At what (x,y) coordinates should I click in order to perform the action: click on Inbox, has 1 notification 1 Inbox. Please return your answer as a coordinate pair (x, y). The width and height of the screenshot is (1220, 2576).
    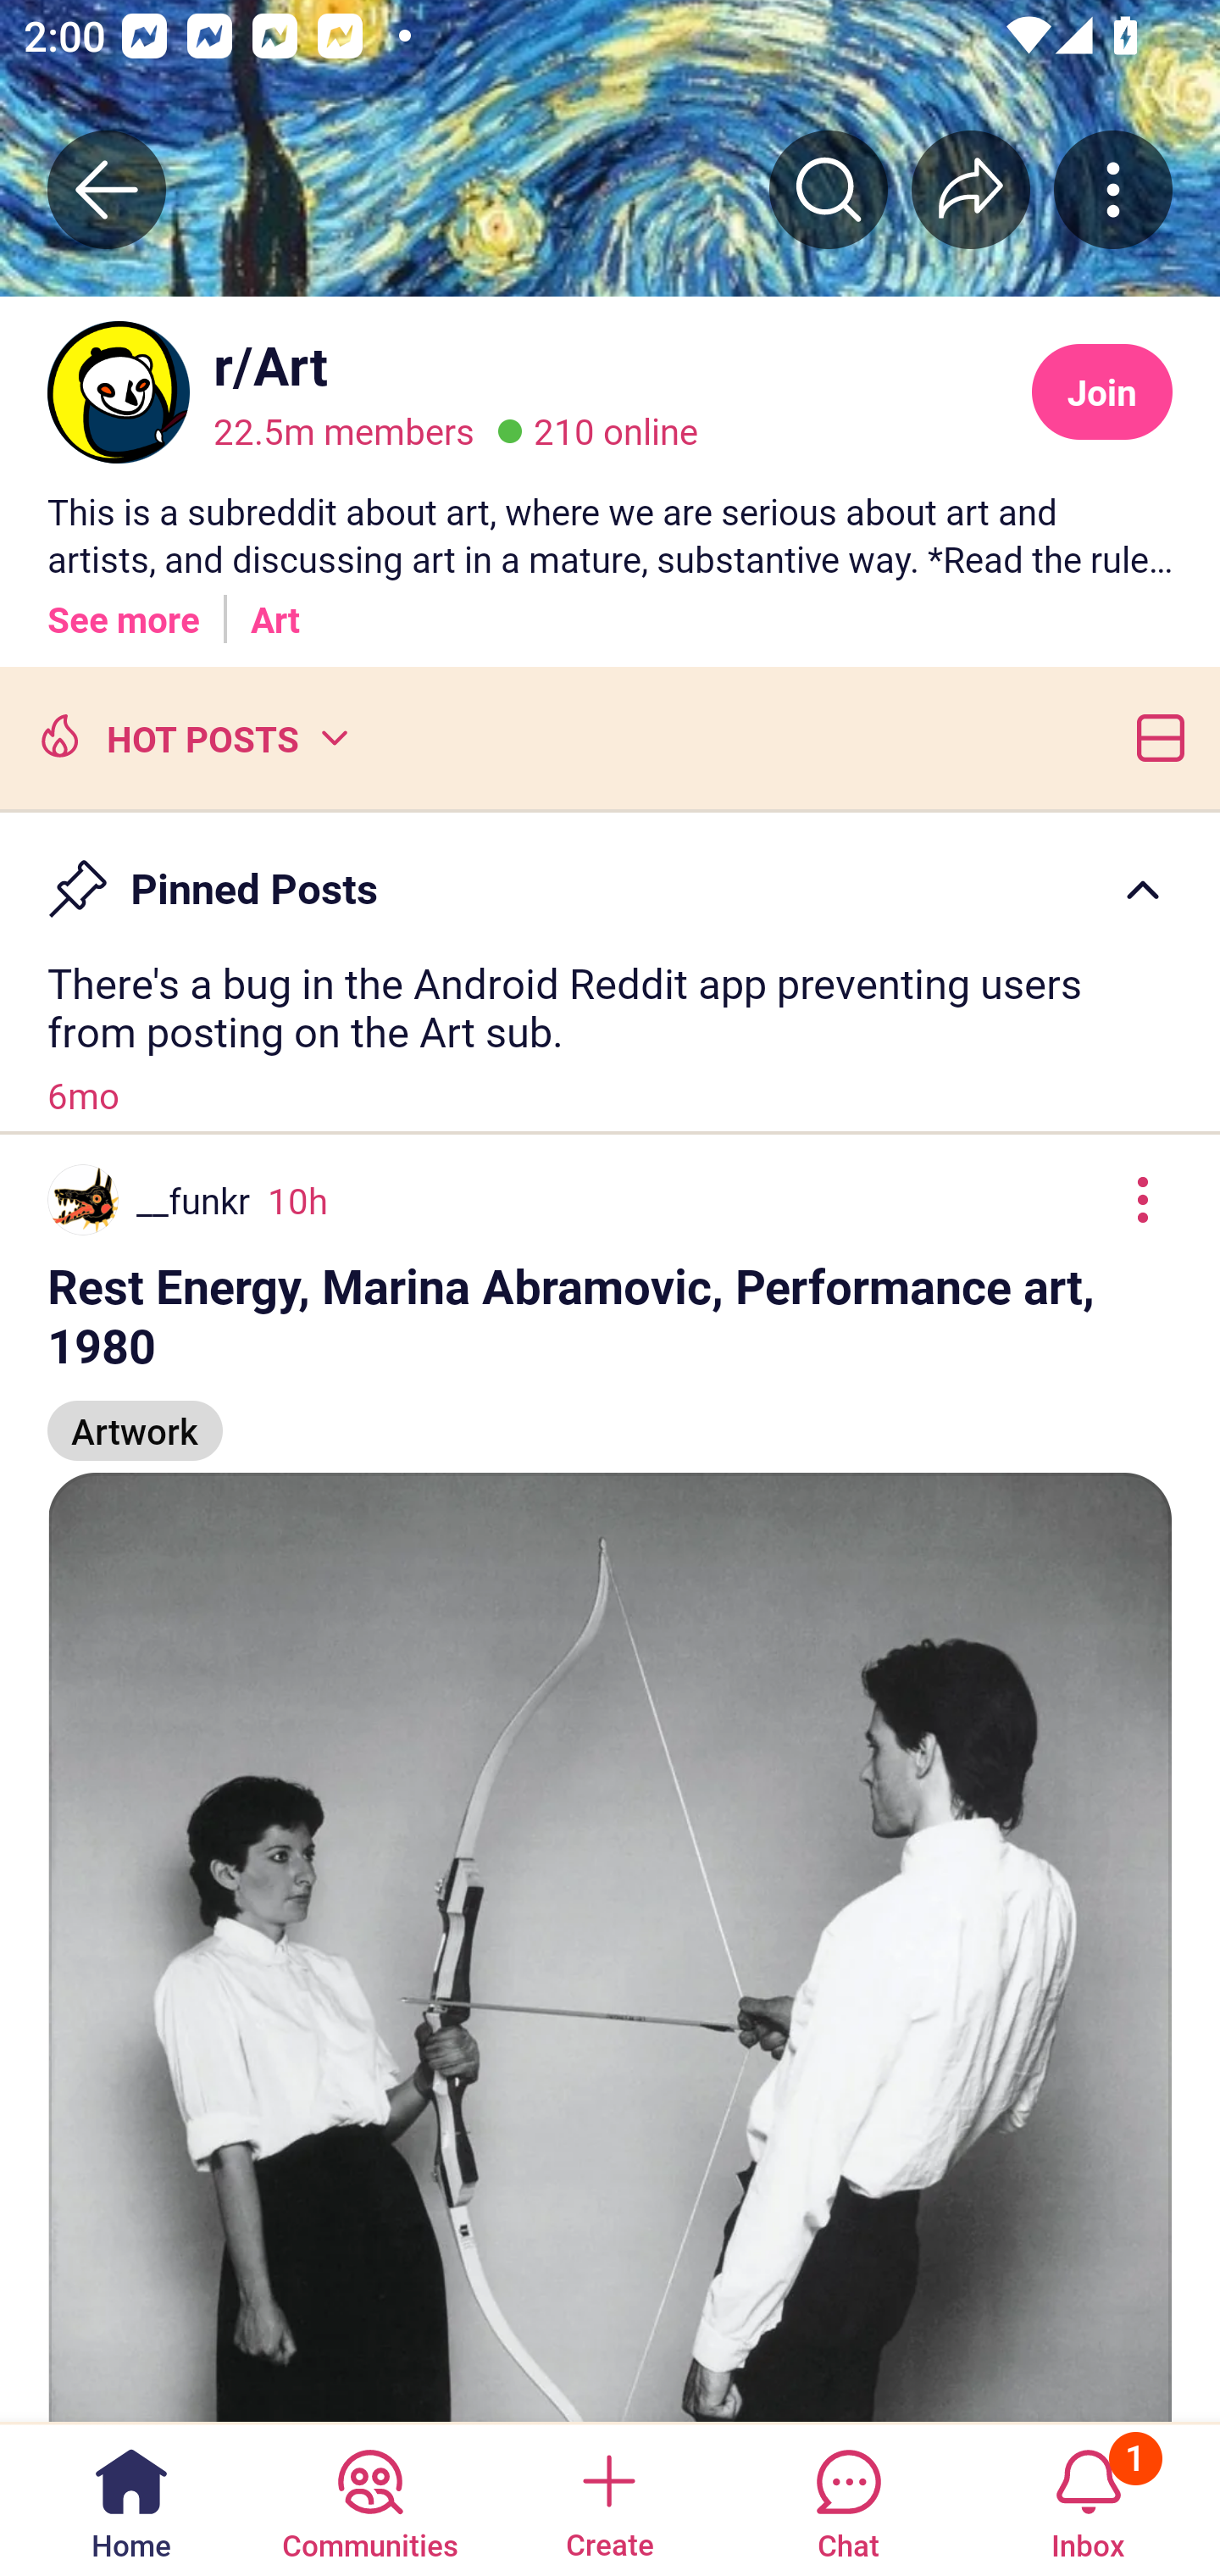
    Looking at the image, I should click on (1088, 2498).